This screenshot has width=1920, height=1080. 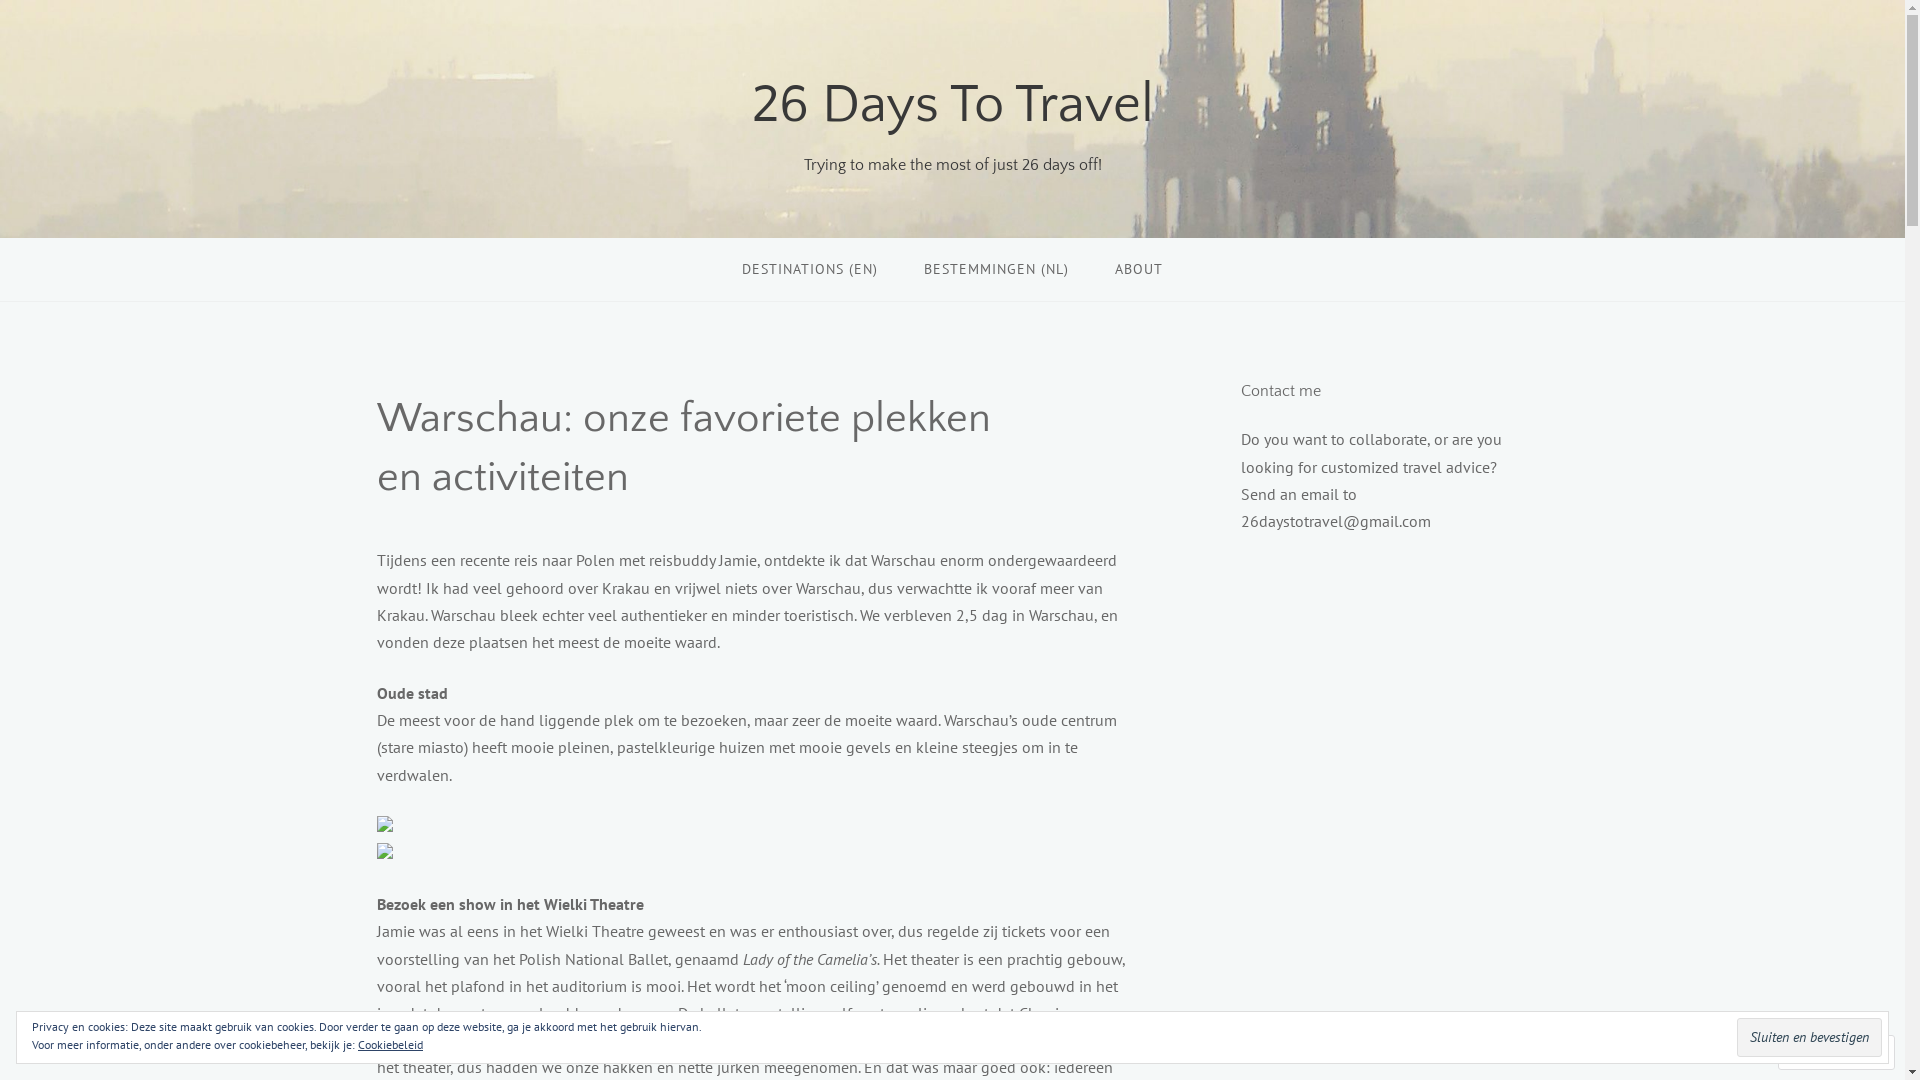 I want to click on 26 Days To Travel, so click(x=953, y=105).